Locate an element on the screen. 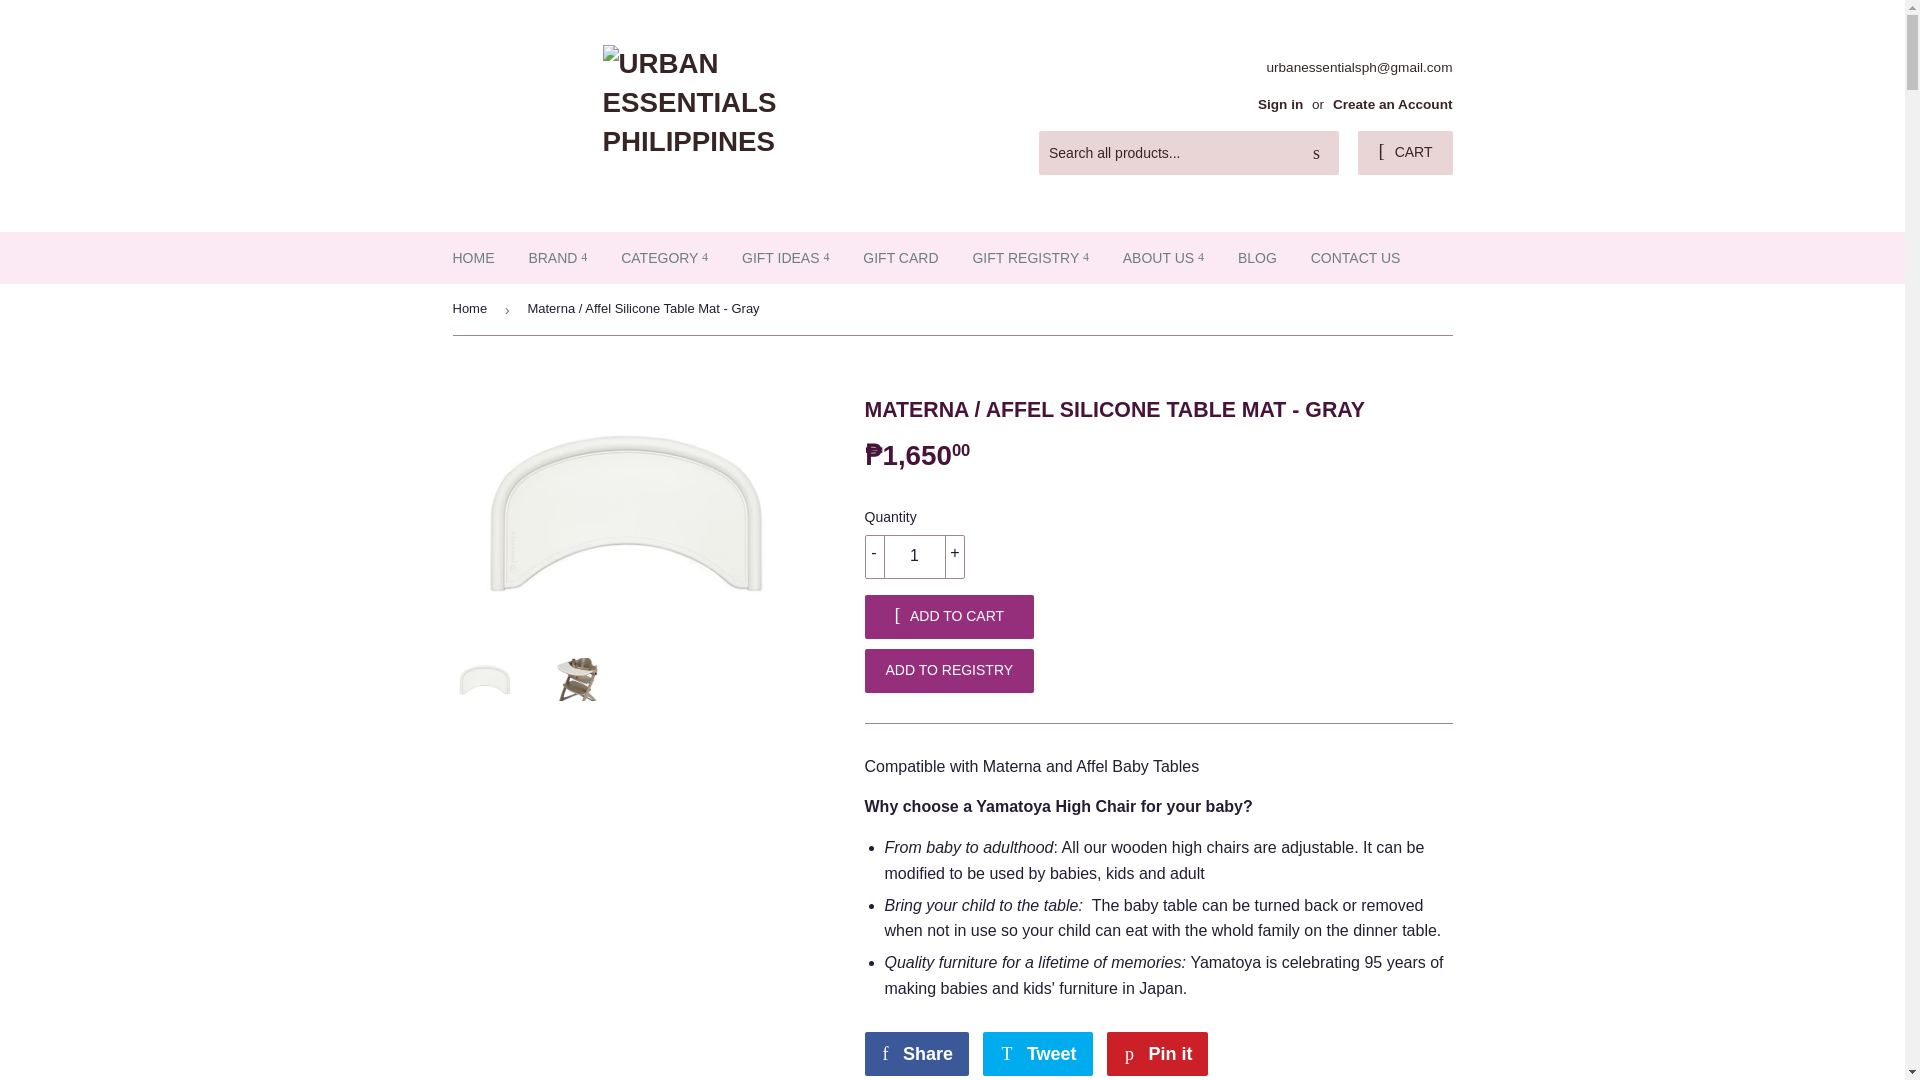  1 is located at coordinates (914, 556).